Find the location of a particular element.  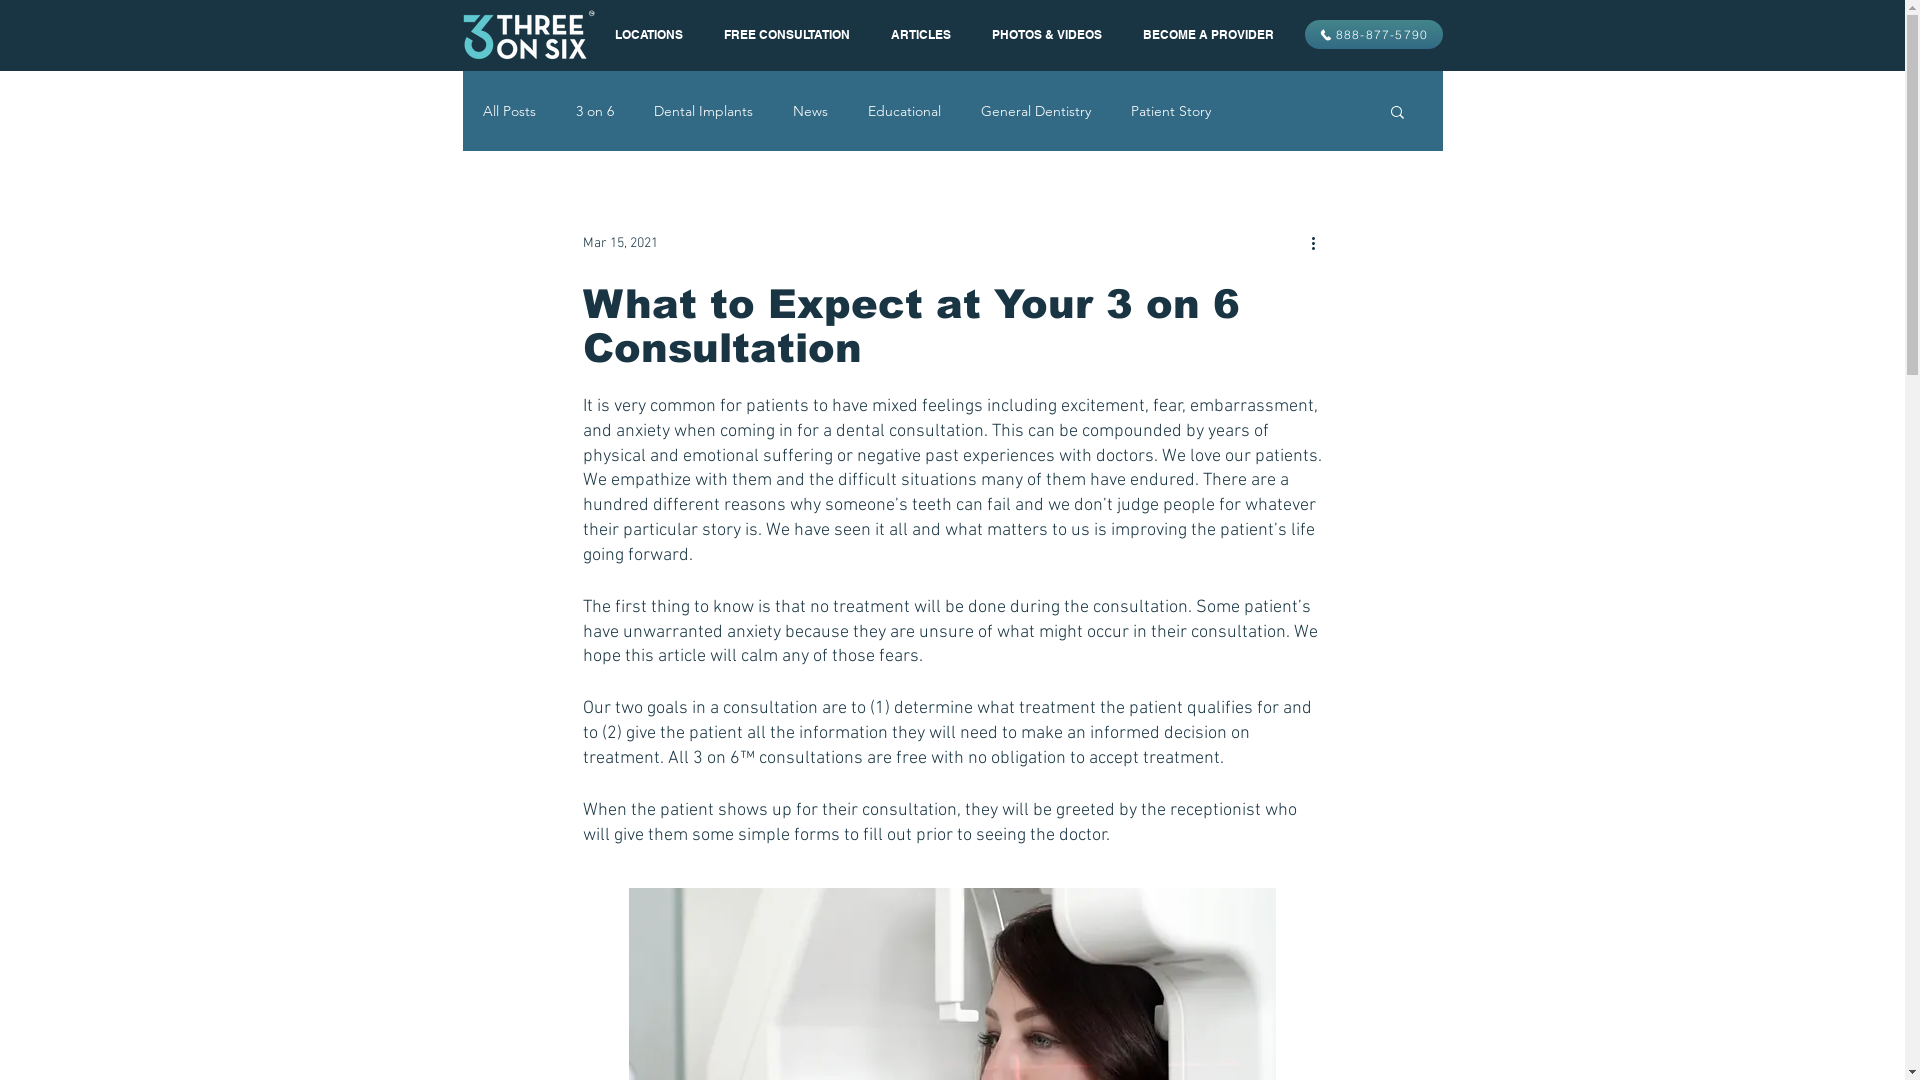

FREE CONSULTATION is located at coordinates (788, 35).